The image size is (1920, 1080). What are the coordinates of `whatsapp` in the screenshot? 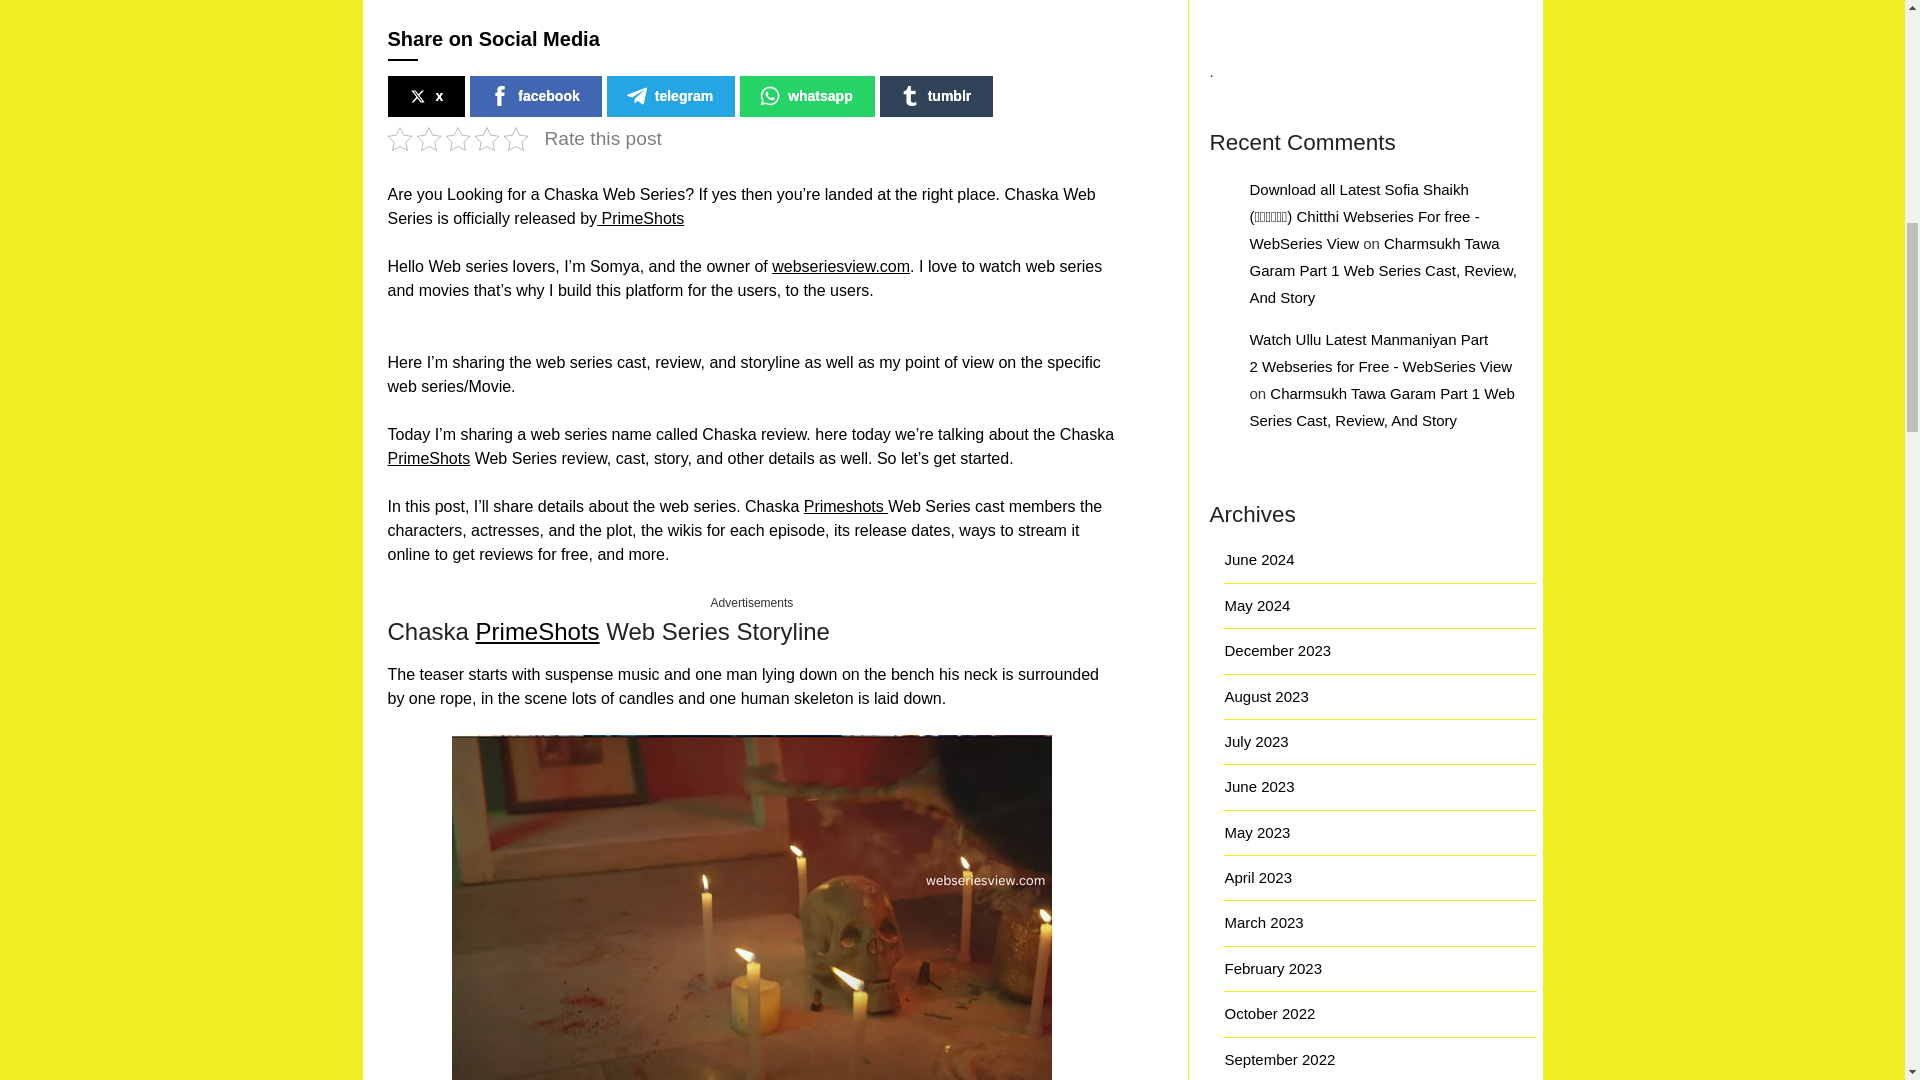 It's located at (807, 96).